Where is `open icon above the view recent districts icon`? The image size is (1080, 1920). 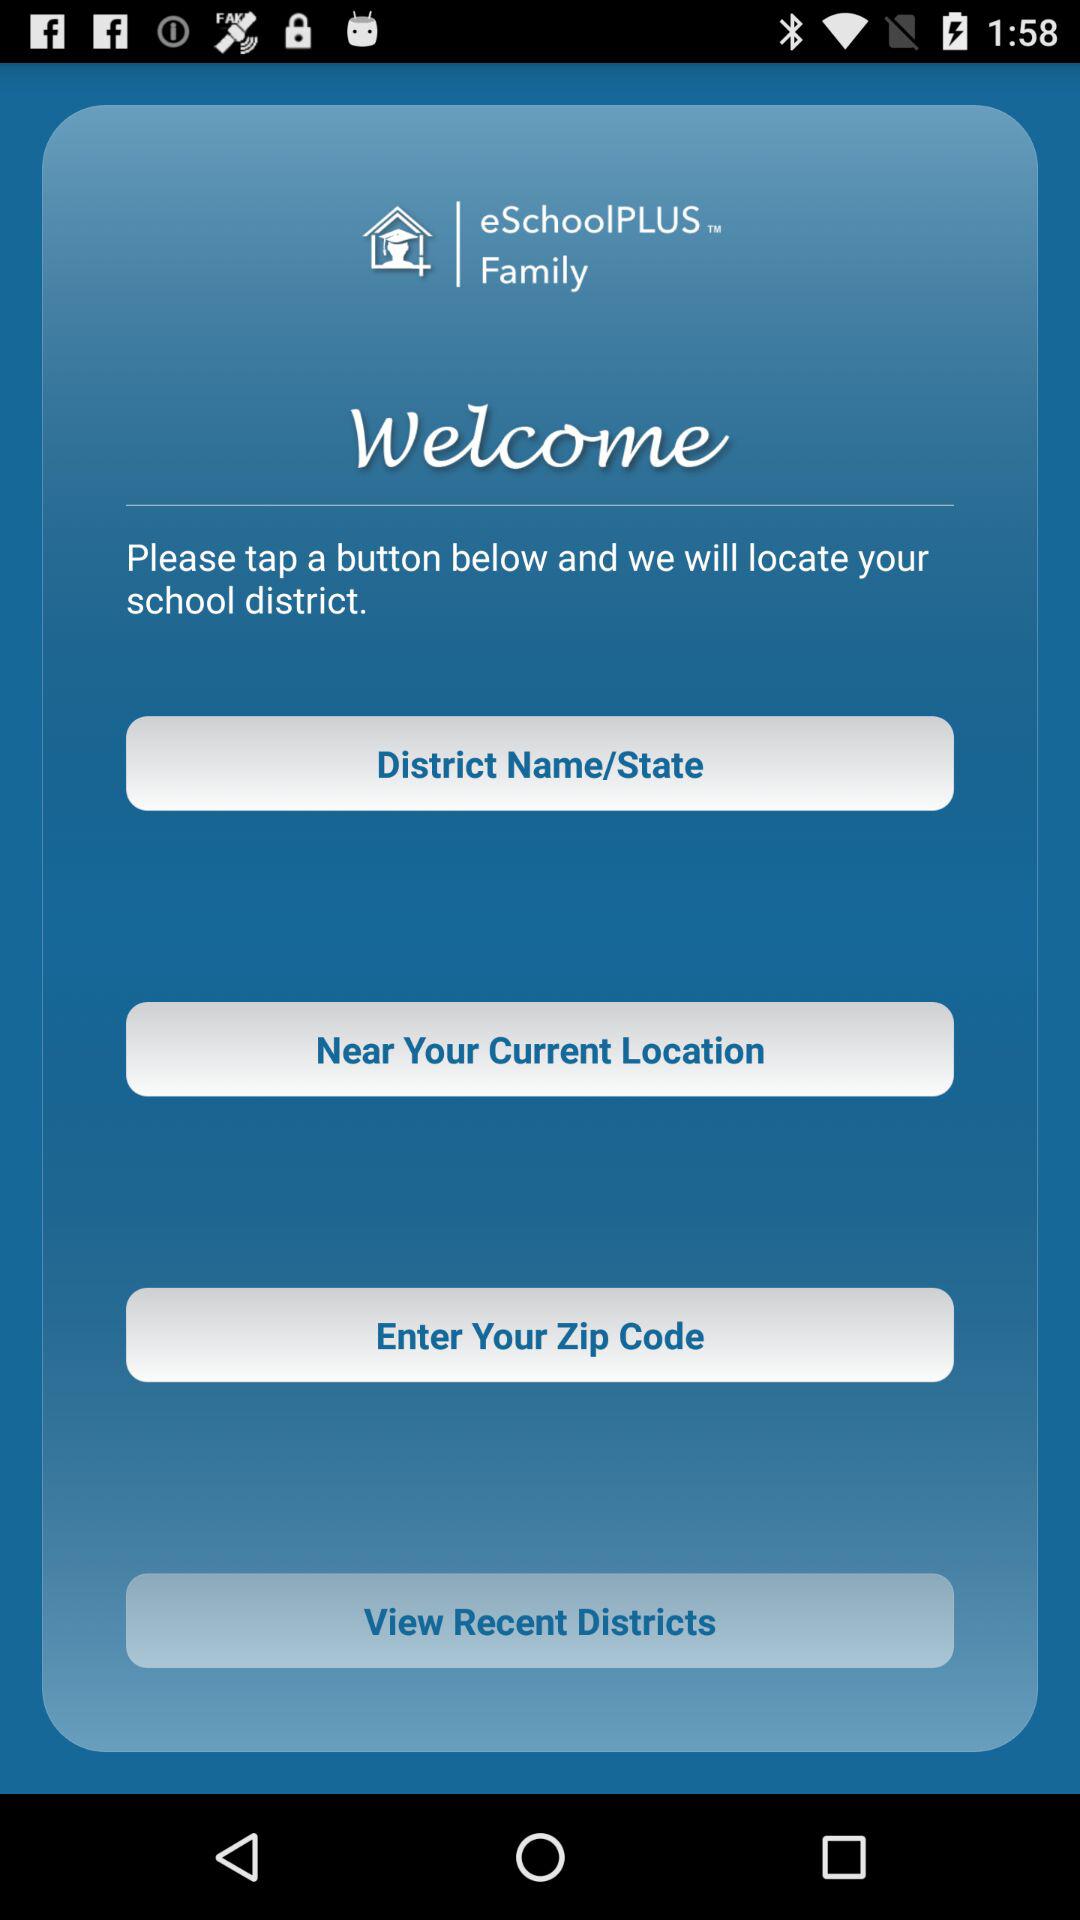 open icon above the view recent districts icon is located at coordinates (540, 1334).